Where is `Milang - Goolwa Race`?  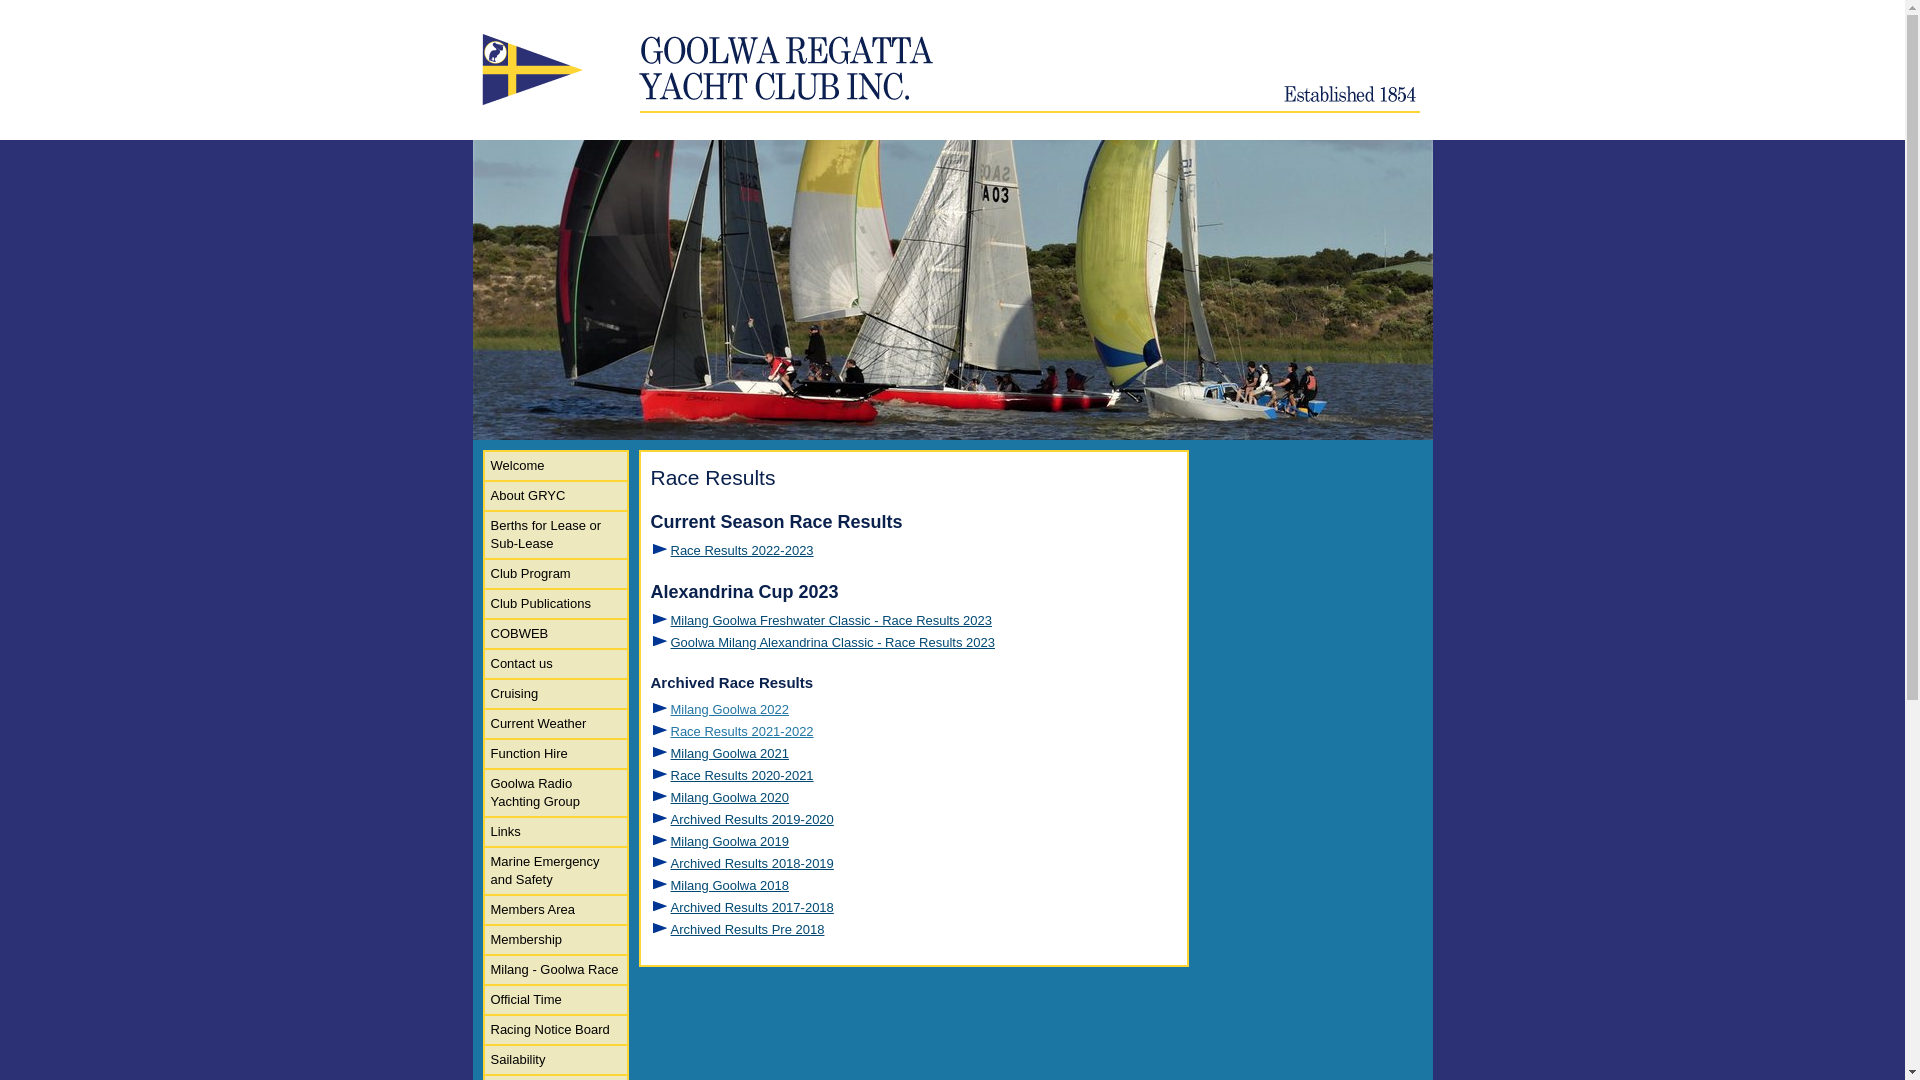
Milang - Goolwa Race is located at coordinates (555, 970).